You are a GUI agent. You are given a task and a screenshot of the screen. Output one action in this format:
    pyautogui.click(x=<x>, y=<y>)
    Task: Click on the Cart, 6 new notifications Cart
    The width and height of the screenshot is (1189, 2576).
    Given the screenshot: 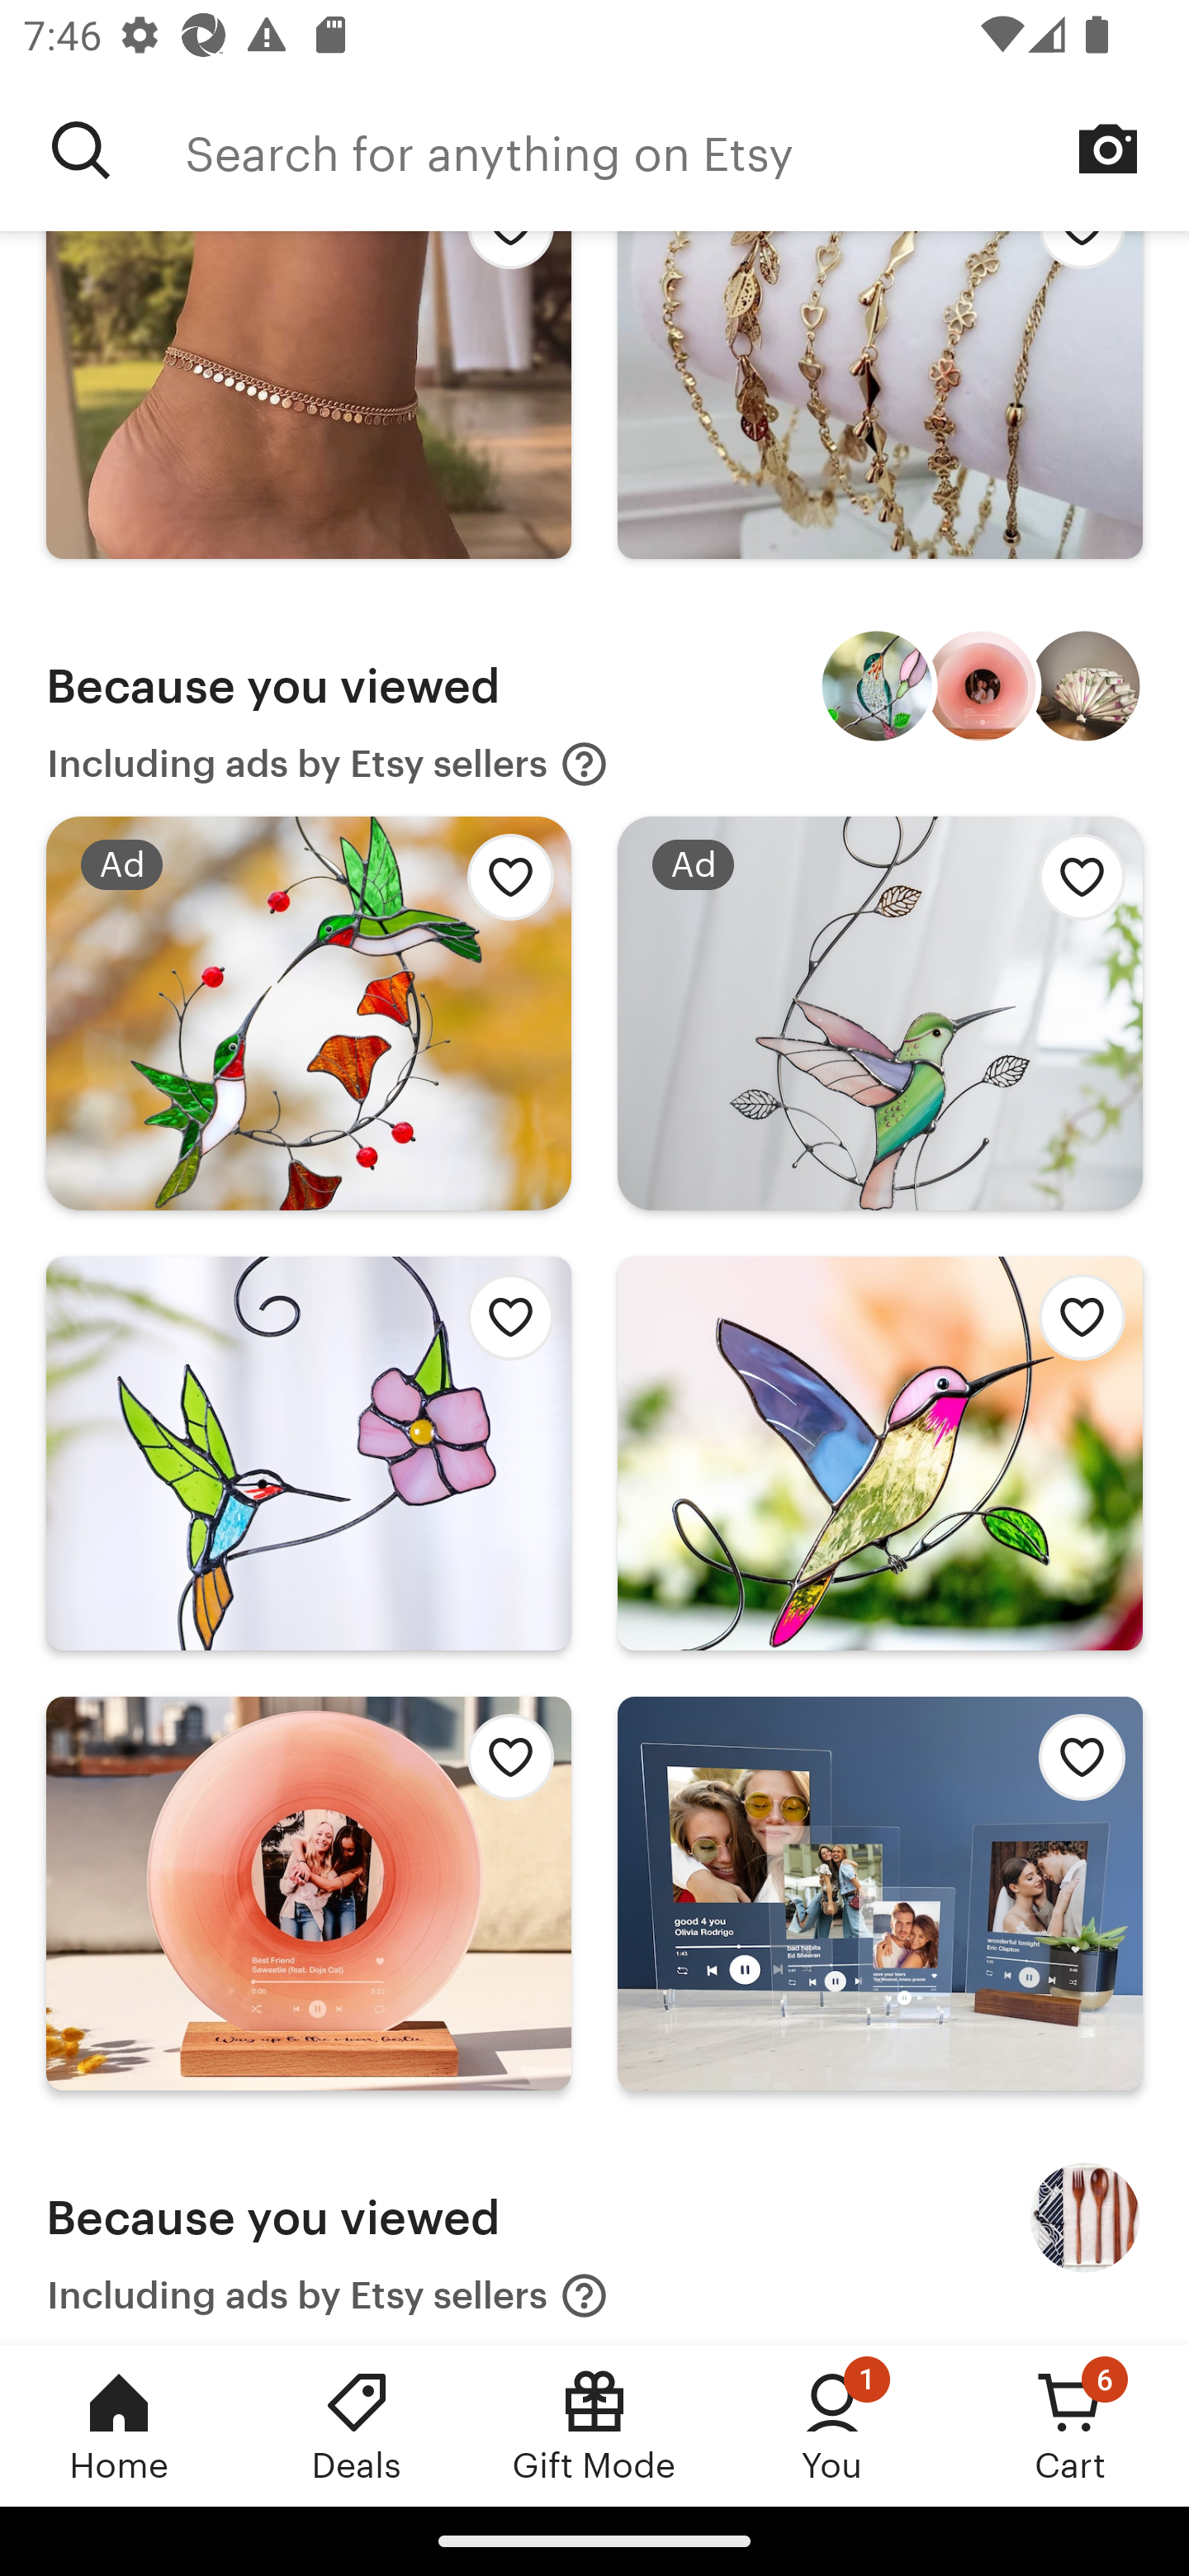 What is the action you would take?
    pyautogui.click(x=1070, y=2425)
    